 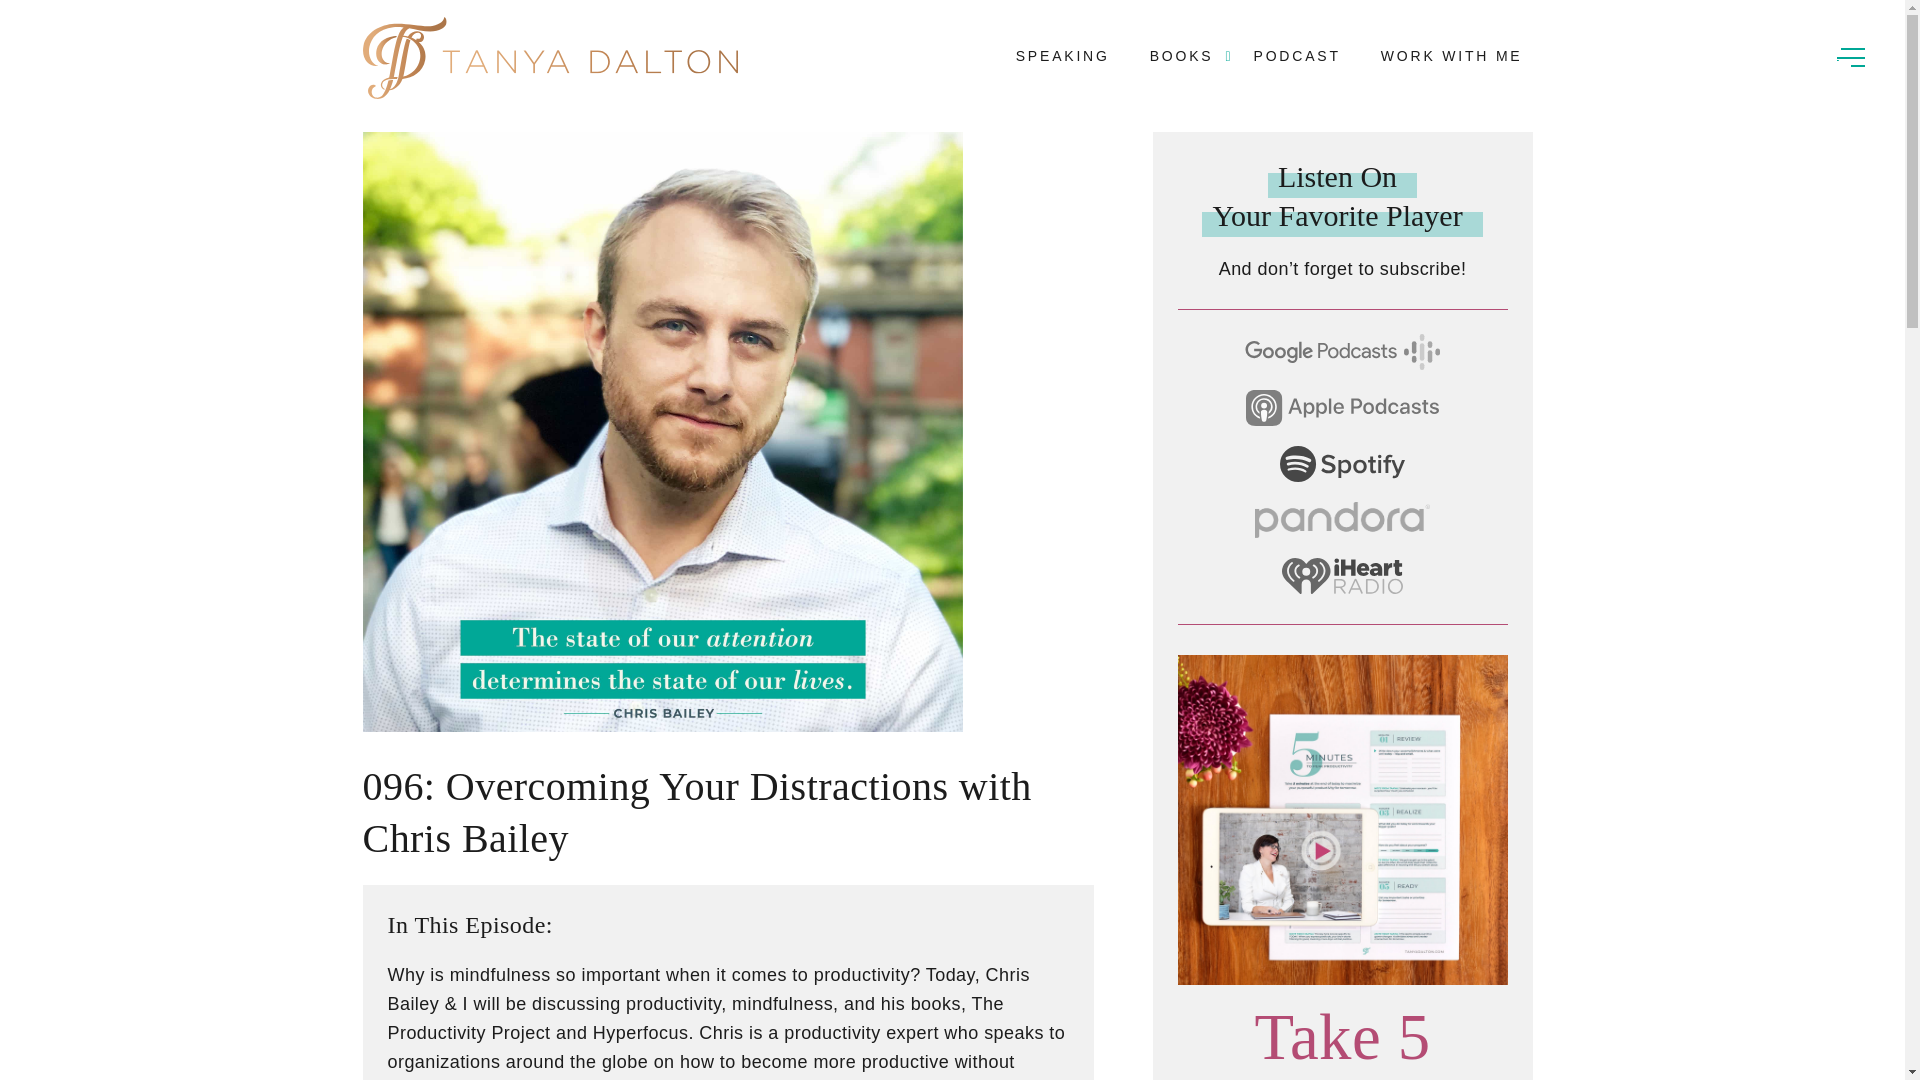 I want to click on BOOKS, so click(x=1182, y=56).